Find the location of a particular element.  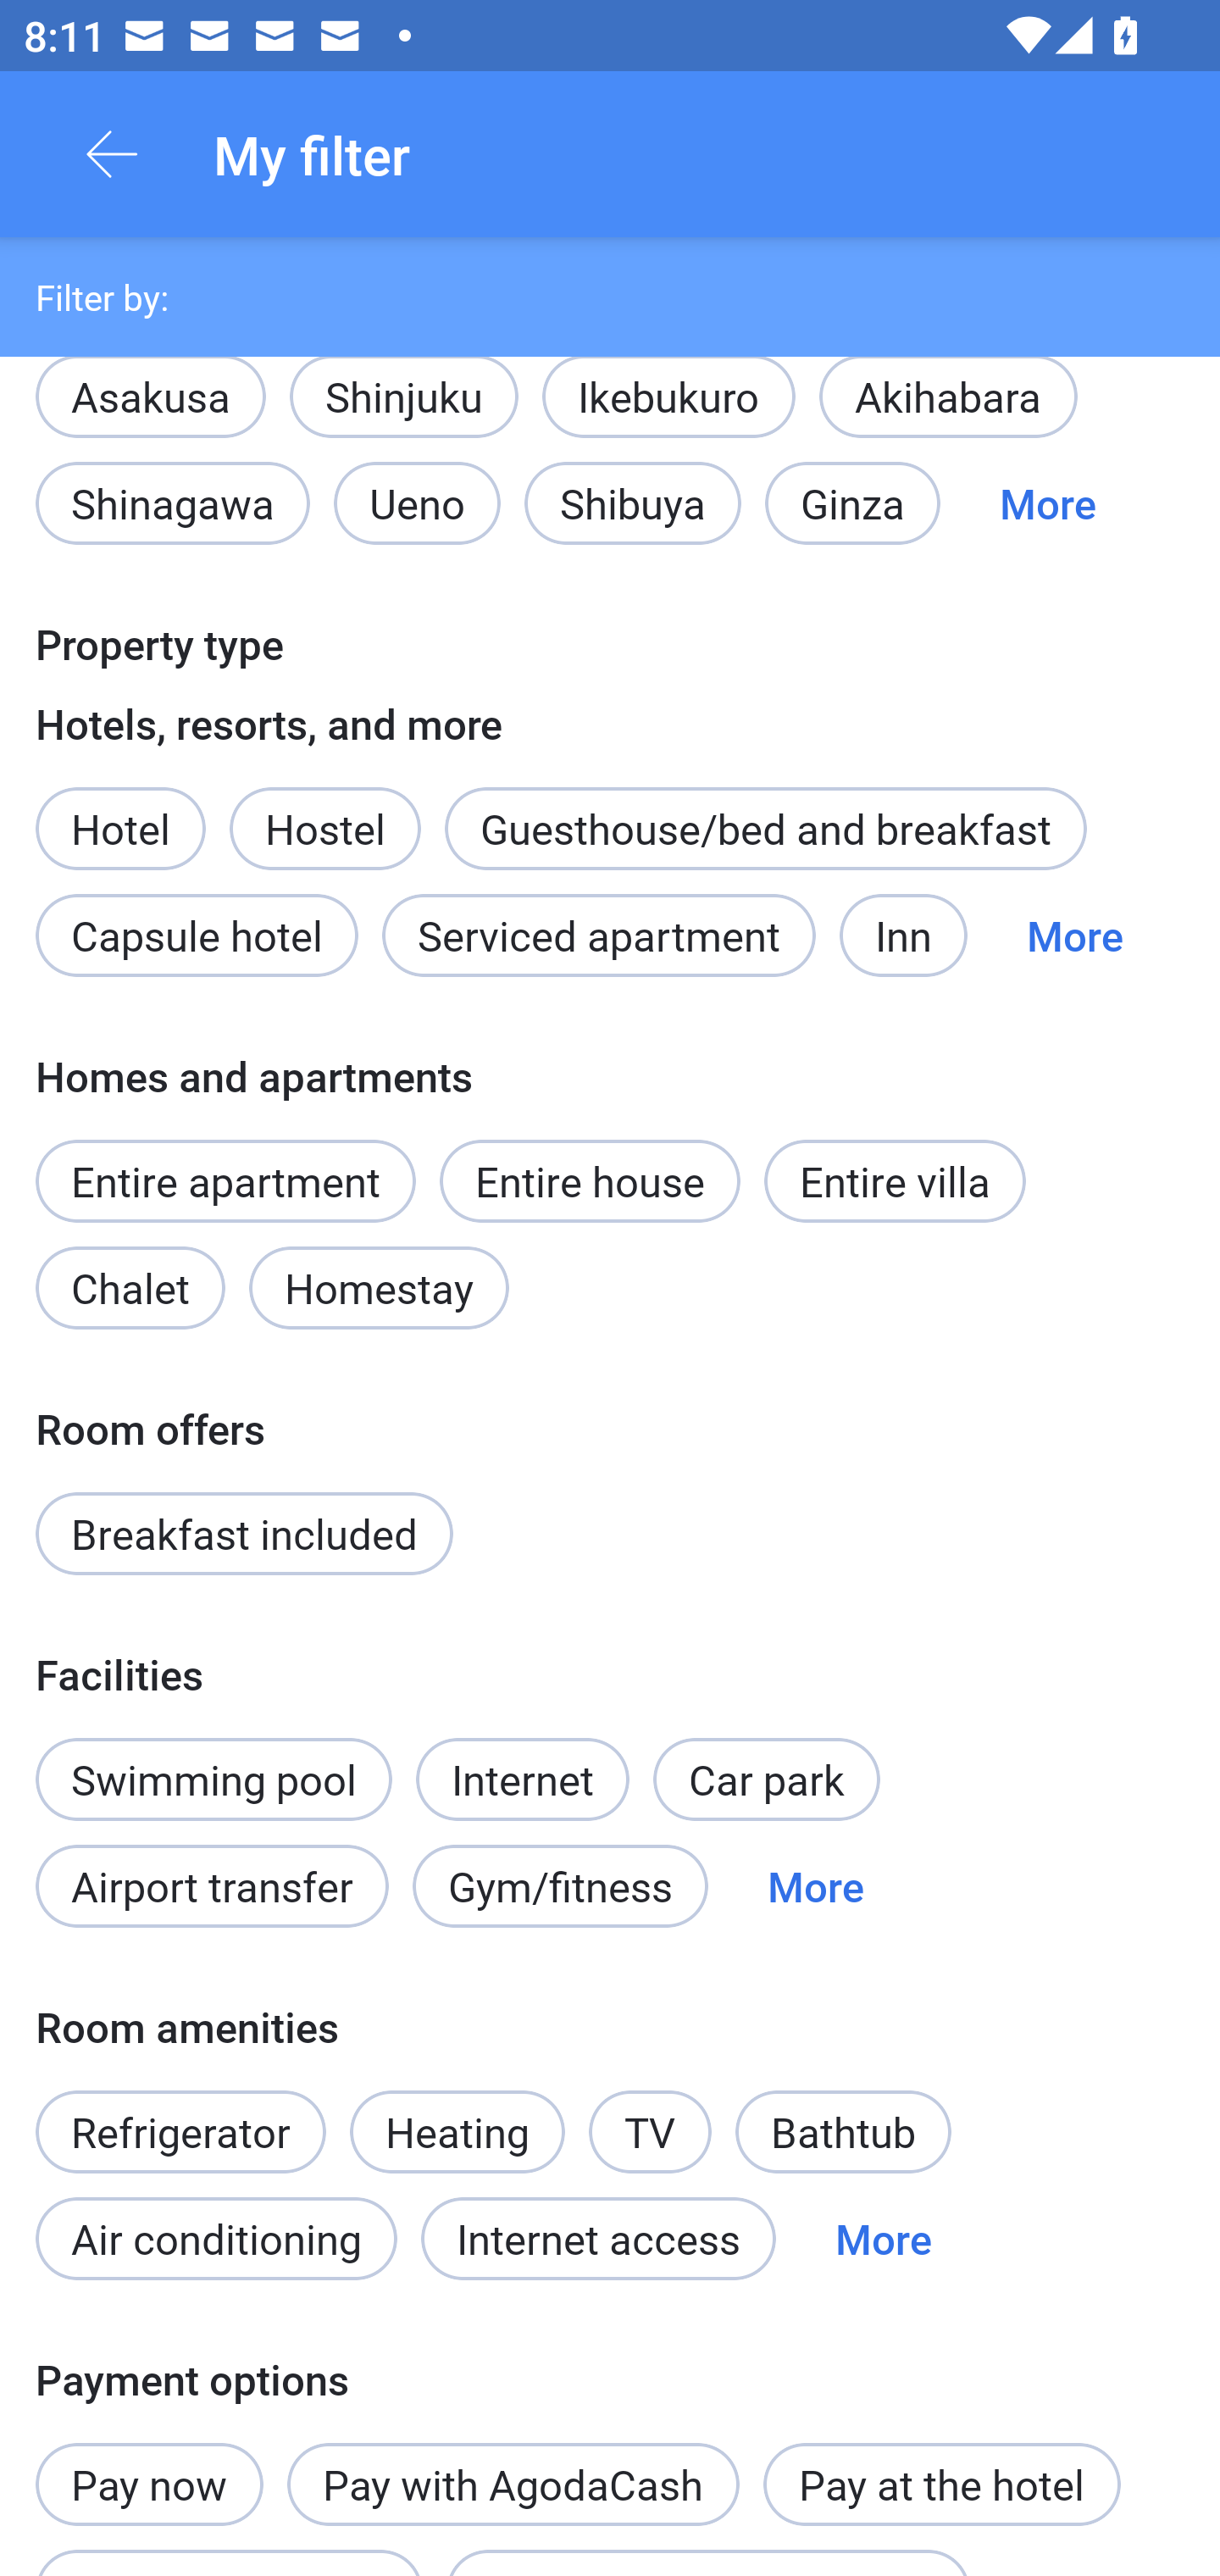

Bathtub is located at coordinates (844, 2132).